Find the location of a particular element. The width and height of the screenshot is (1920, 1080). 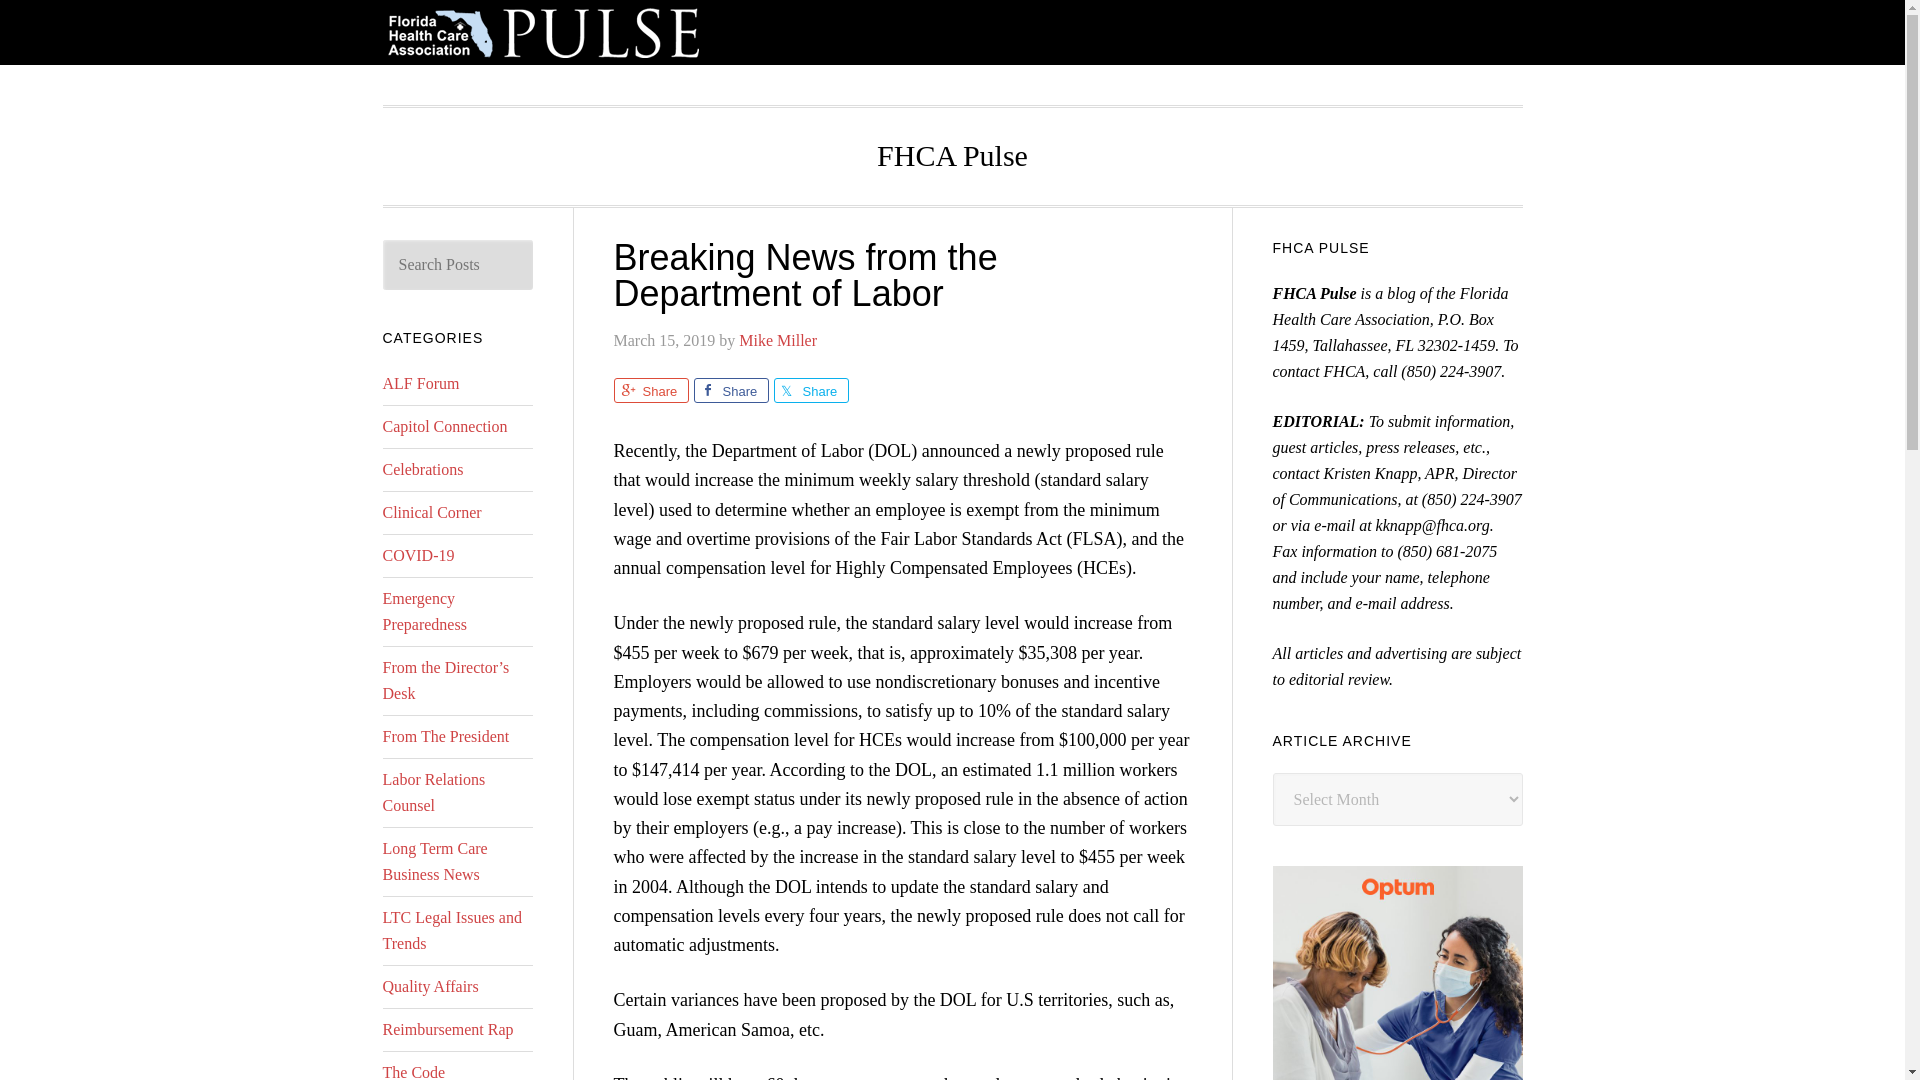

Share is located at coordinates (810, 390).